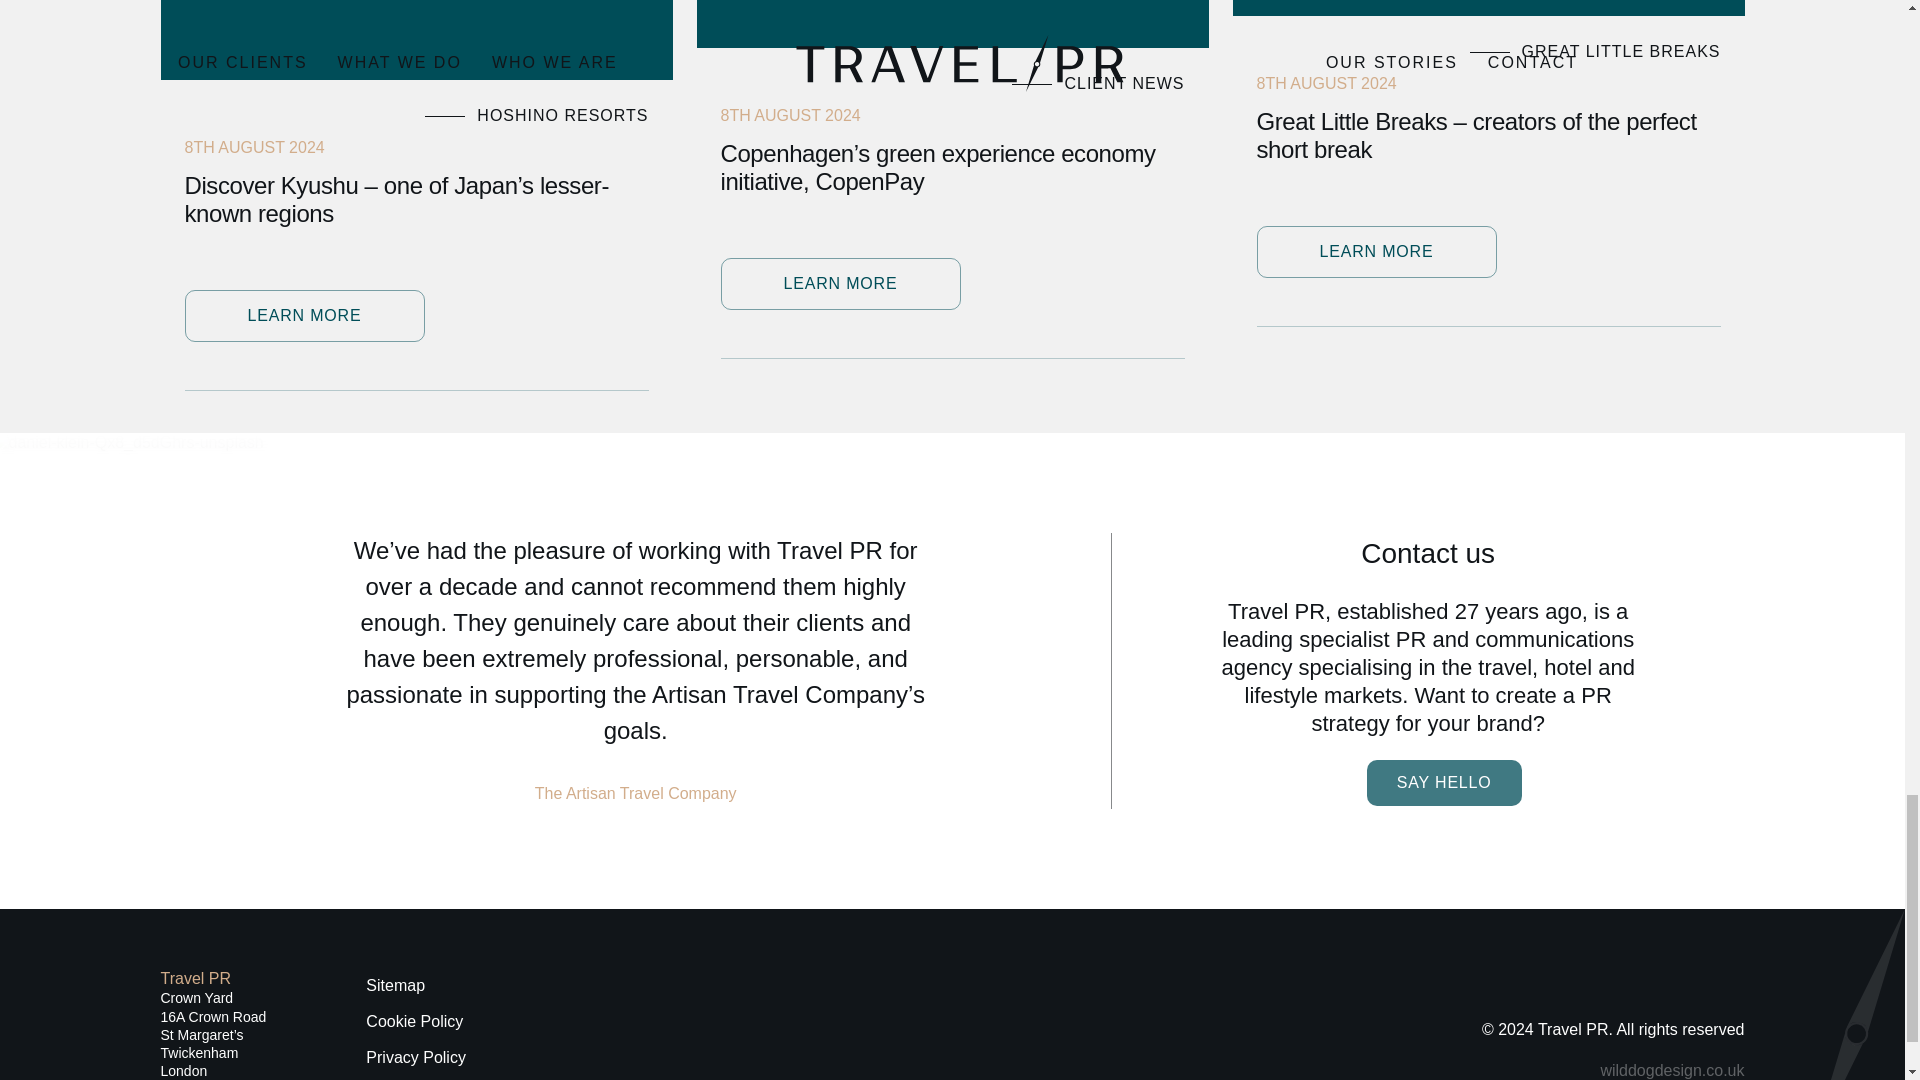  I want to click on LEARN MORE, so click(1375, 251).